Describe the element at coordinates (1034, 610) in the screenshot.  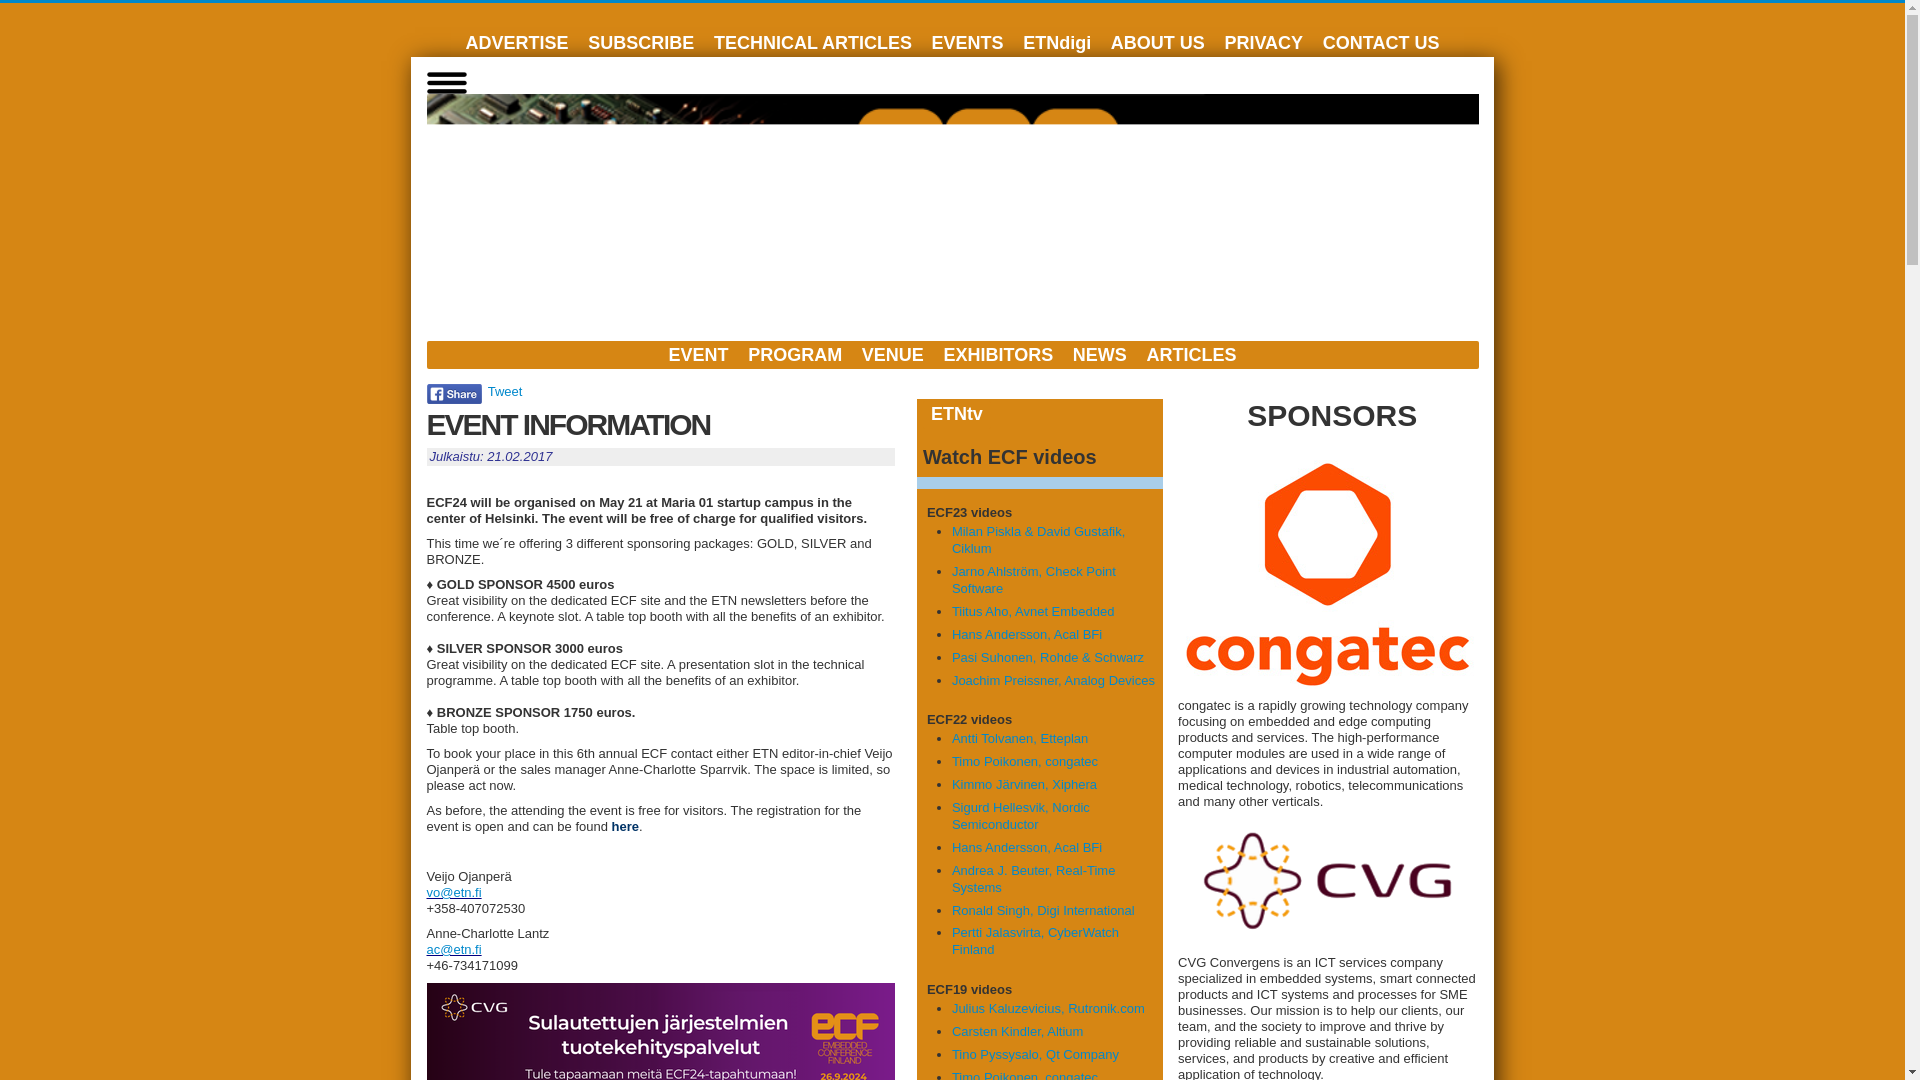
I see `Tiitus Aho, Avnet Embedded` at that location.